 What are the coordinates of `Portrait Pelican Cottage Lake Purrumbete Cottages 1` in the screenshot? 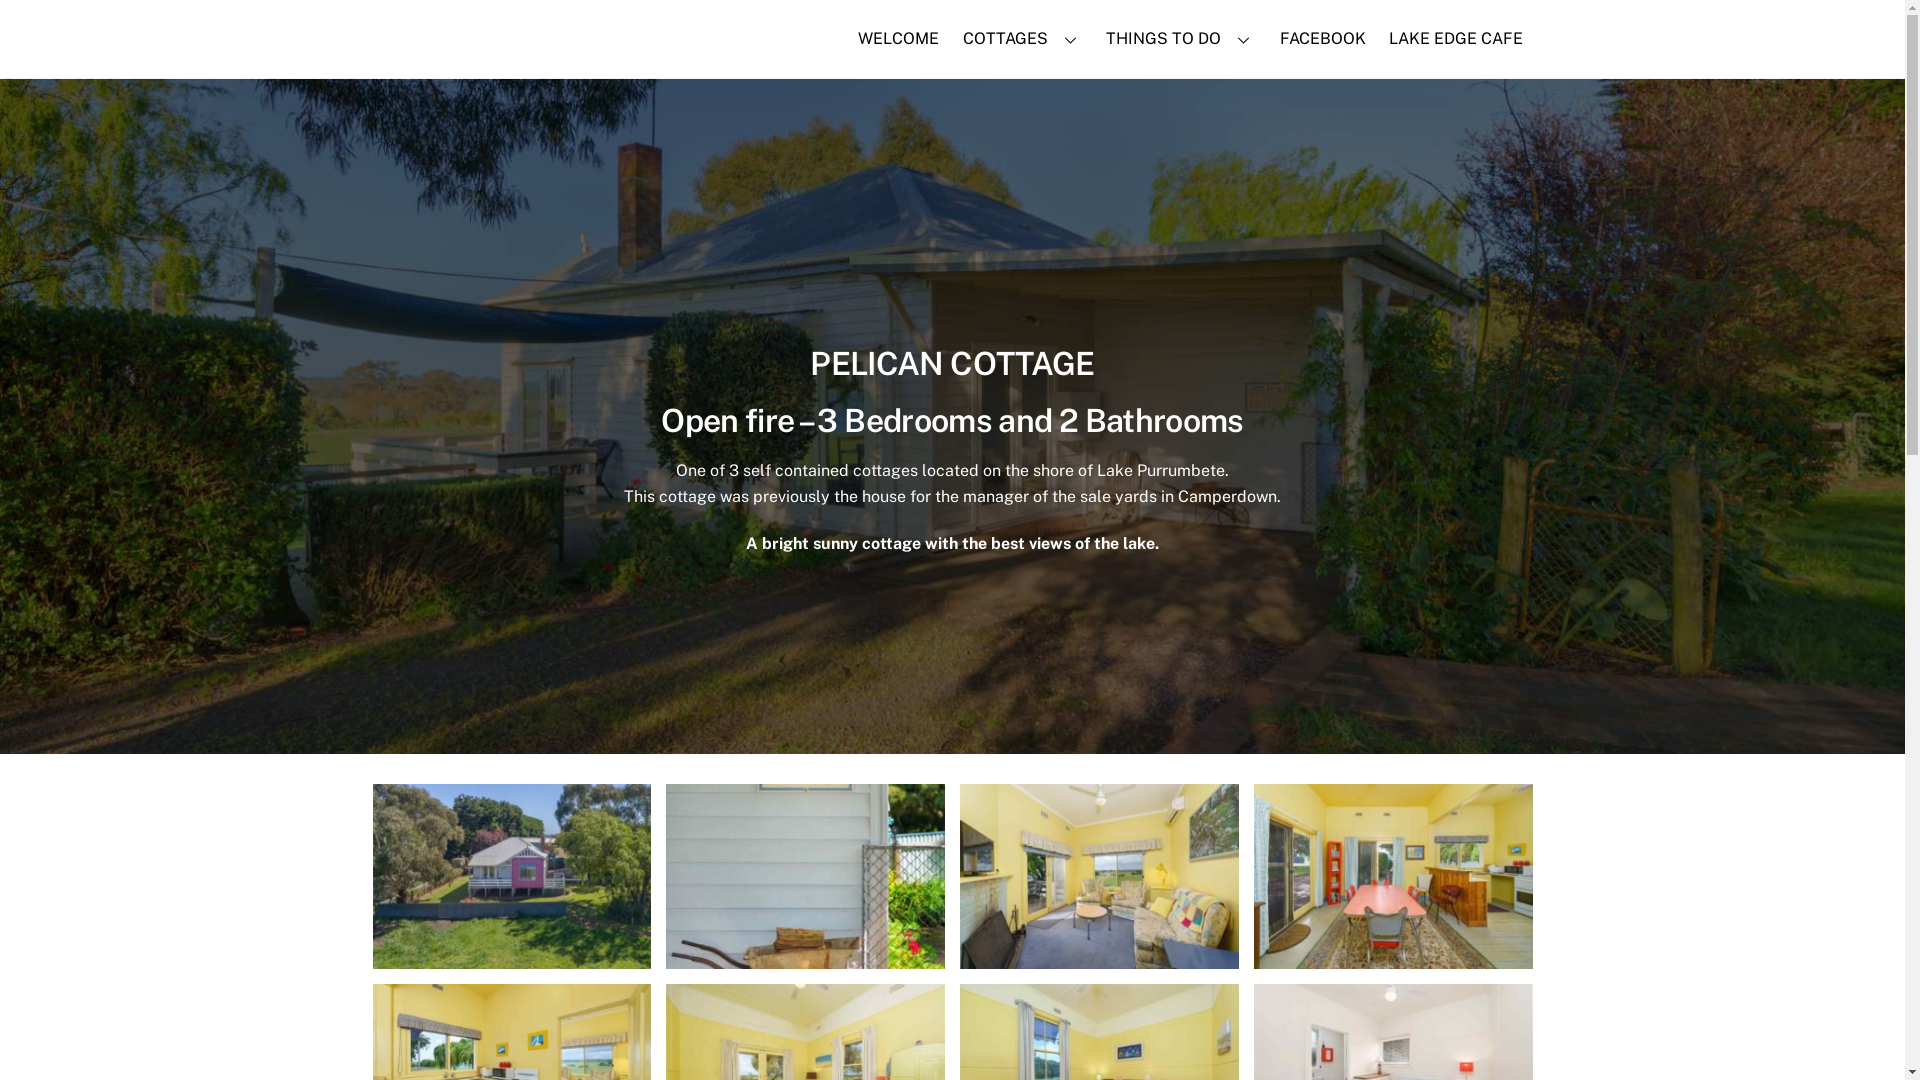 It's located at (806, 877).